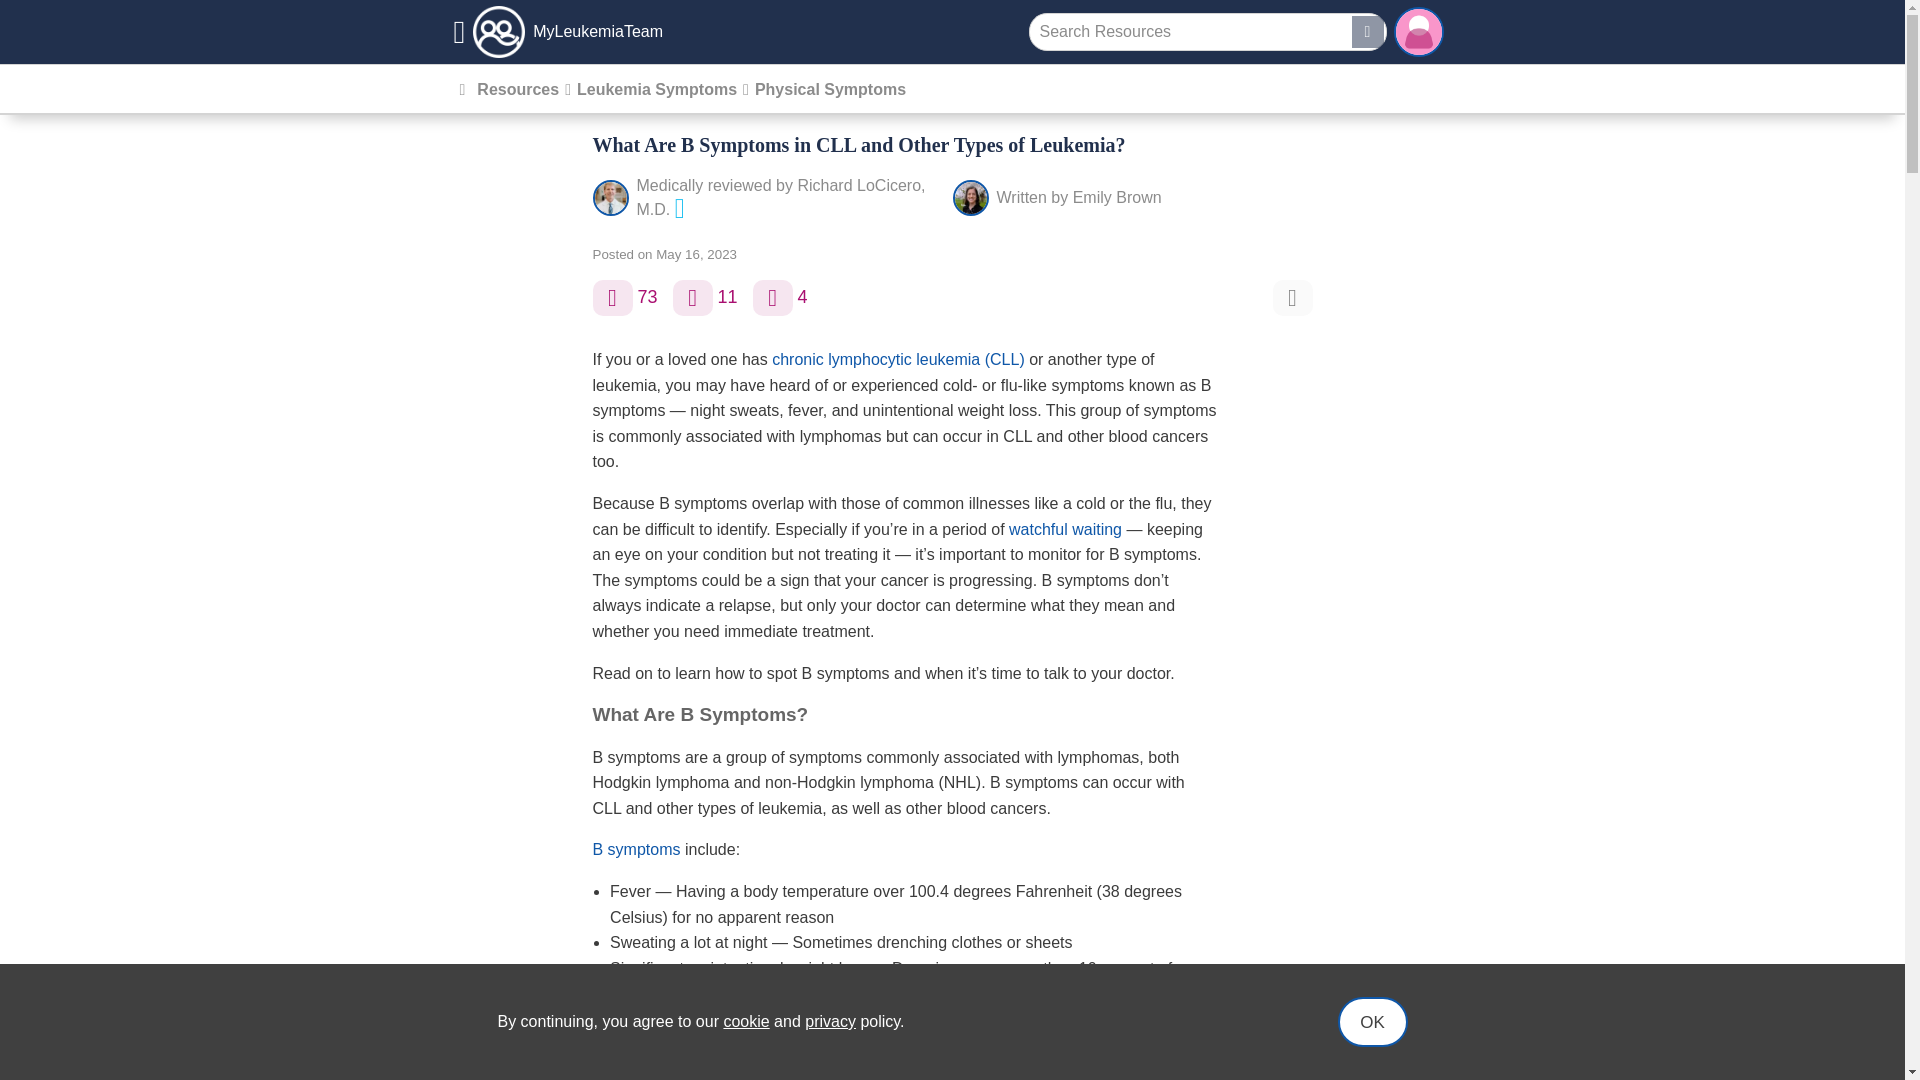  I want to click on Ask a question, so click(772, 298).